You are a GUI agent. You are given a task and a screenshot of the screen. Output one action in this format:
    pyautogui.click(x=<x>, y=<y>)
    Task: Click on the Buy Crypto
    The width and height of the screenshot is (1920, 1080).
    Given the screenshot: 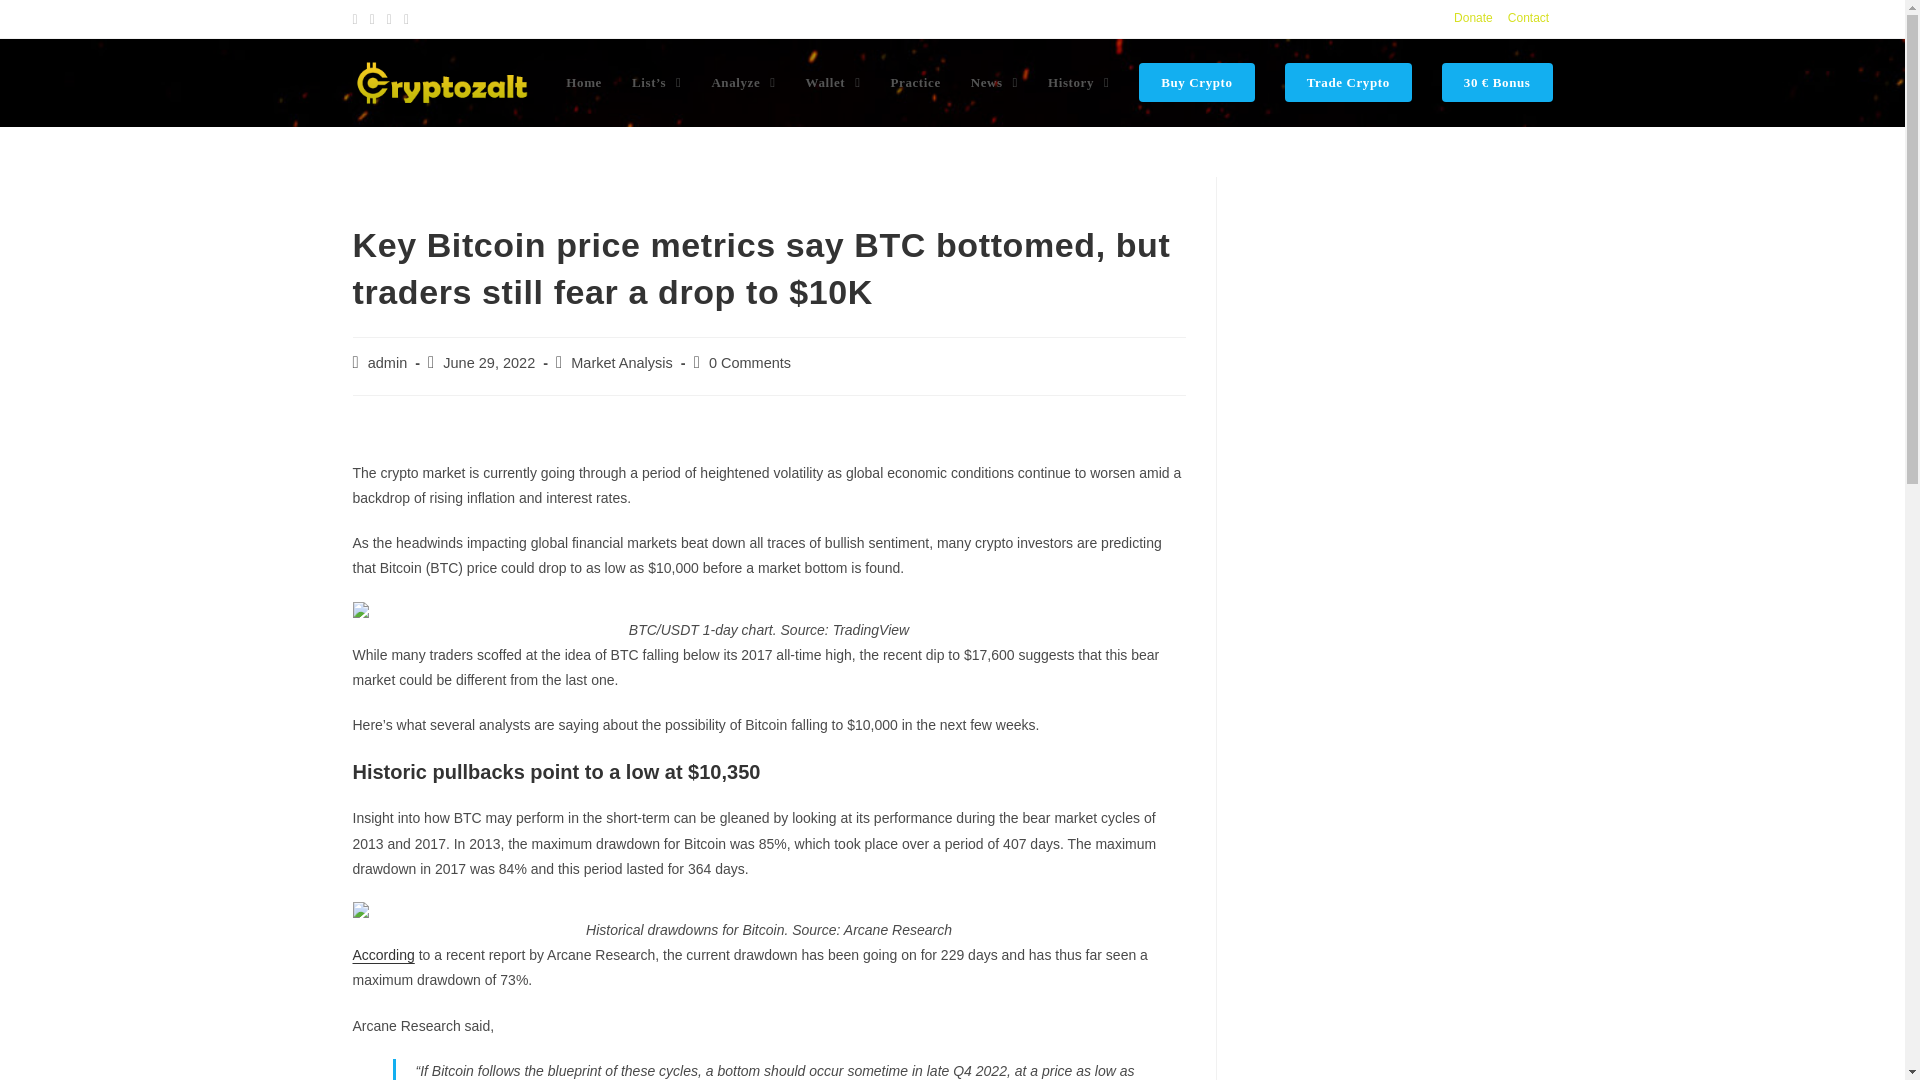 What is the action you would take?
    pyautogui.click(x=1196, y=82)
    